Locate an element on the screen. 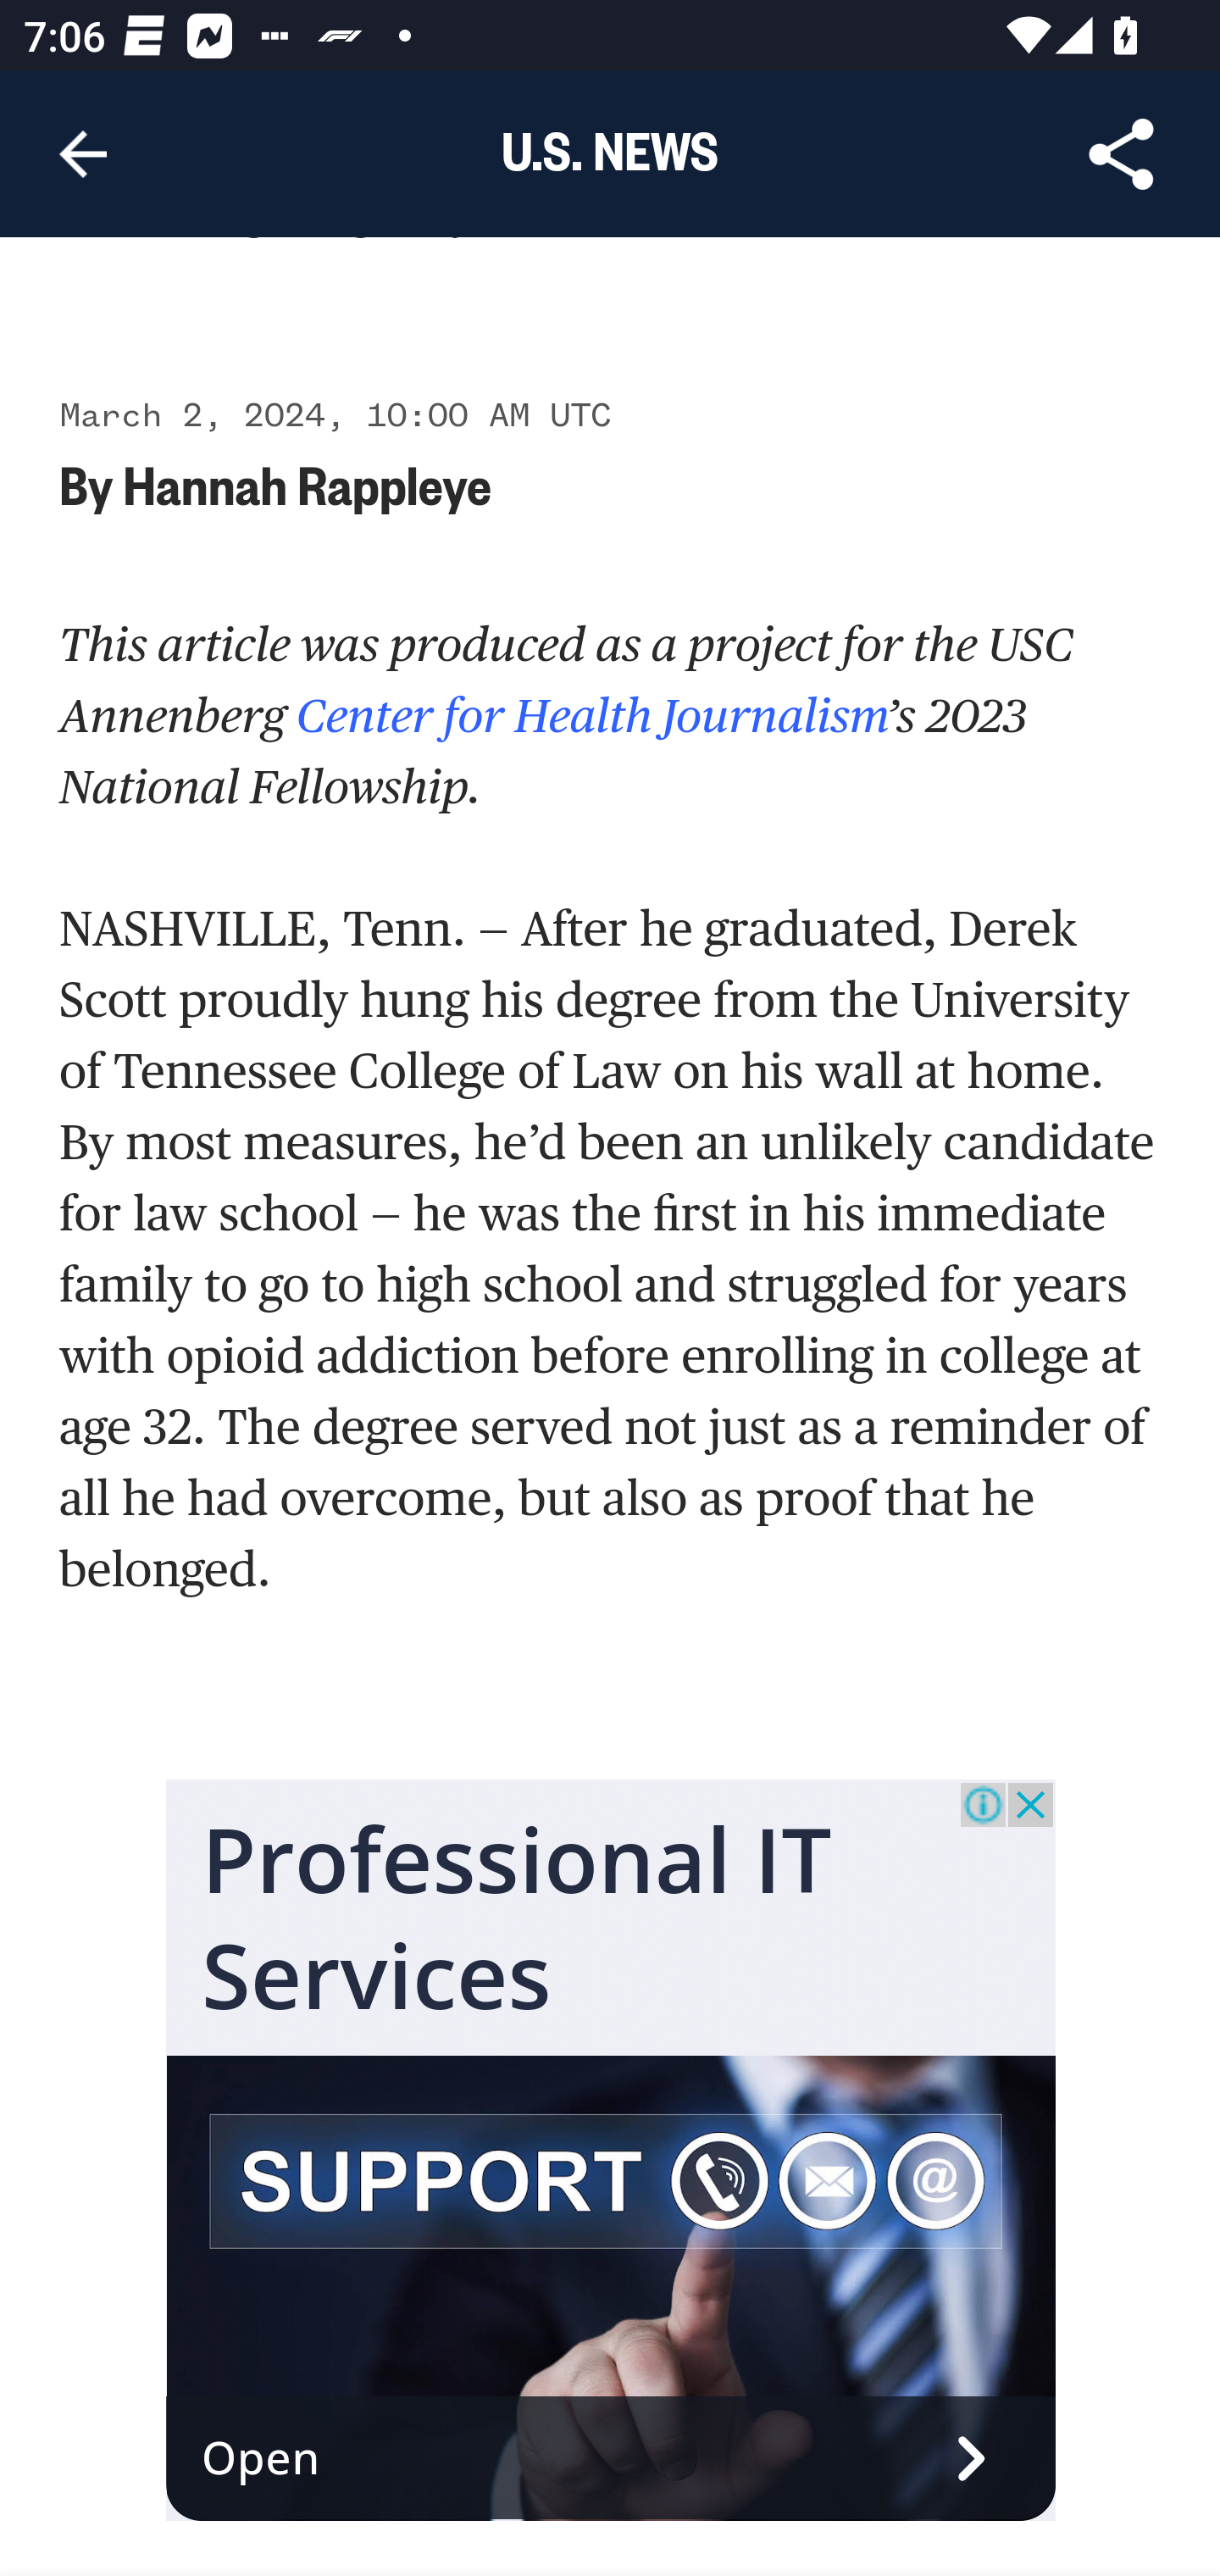  Navigate up is located at coordinates (83, 154).